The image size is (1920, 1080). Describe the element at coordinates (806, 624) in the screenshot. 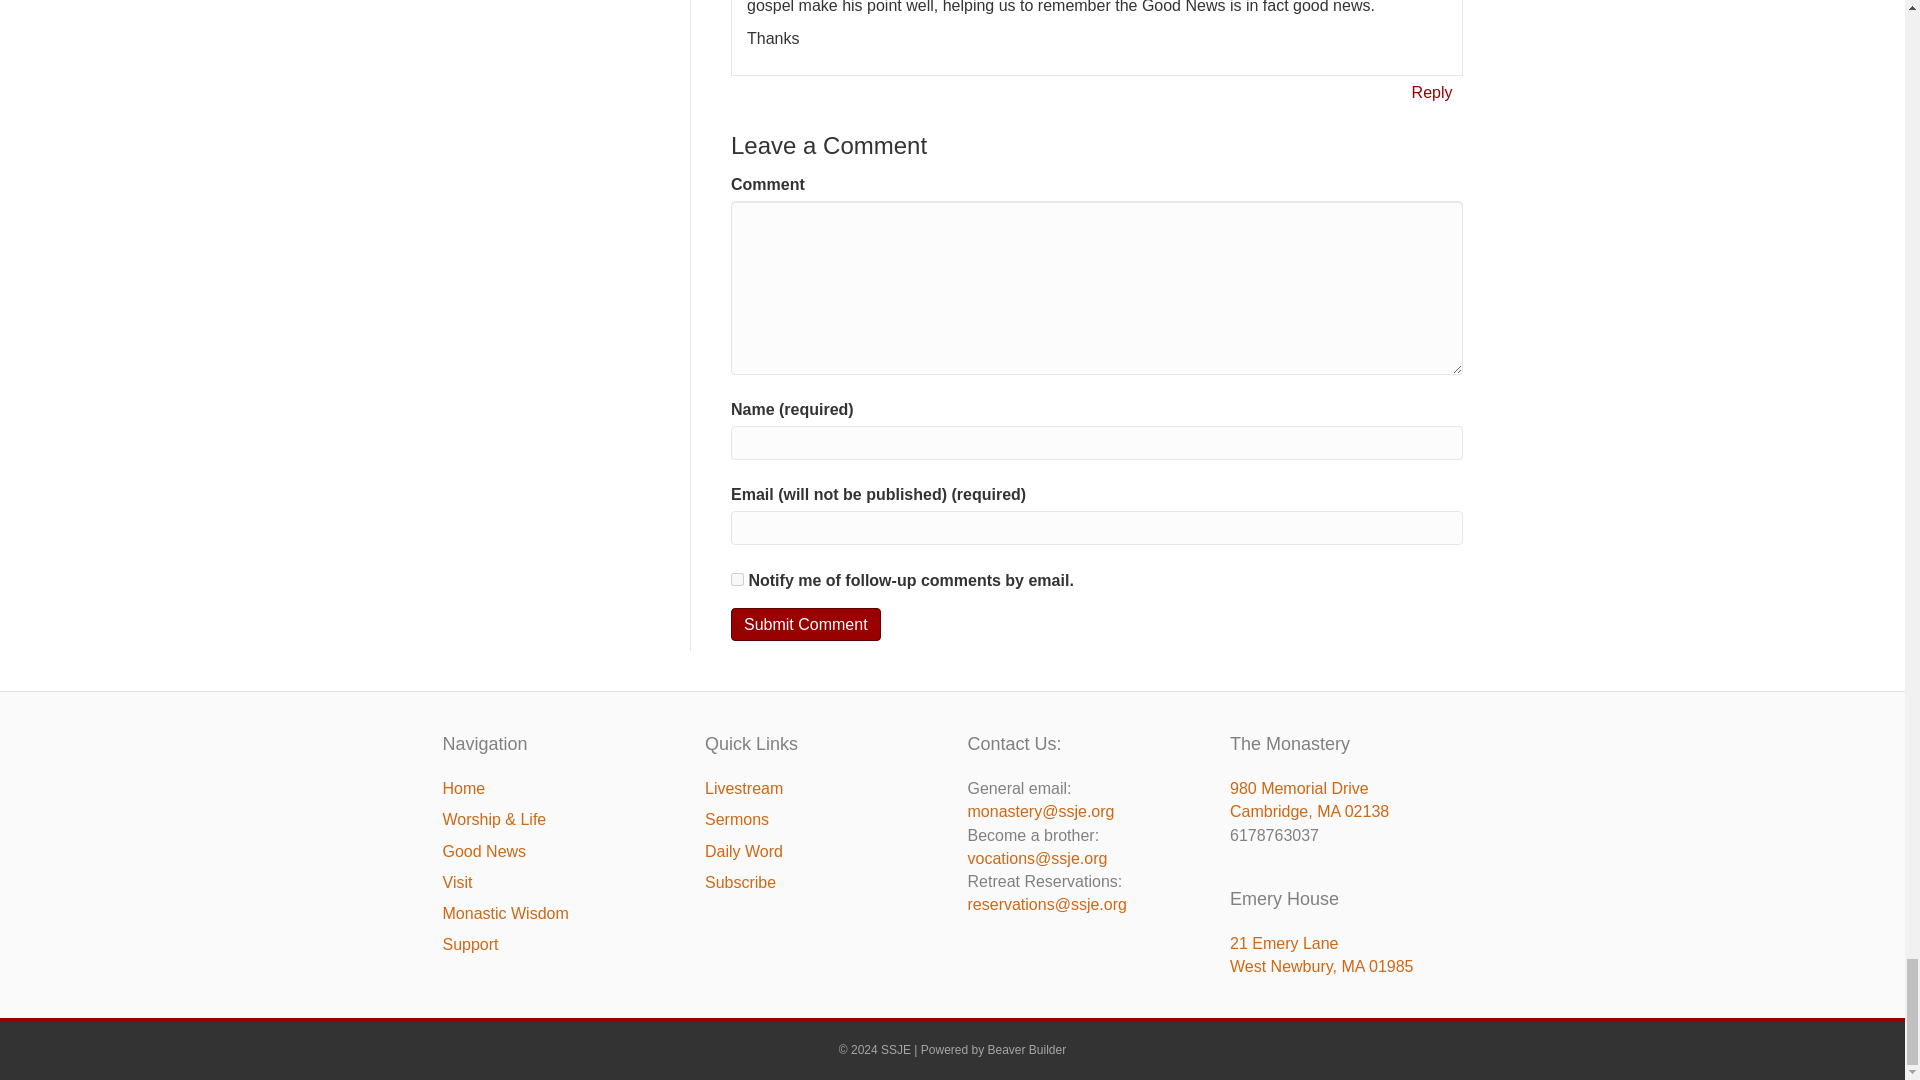

I see `Submit Comment` at that location.